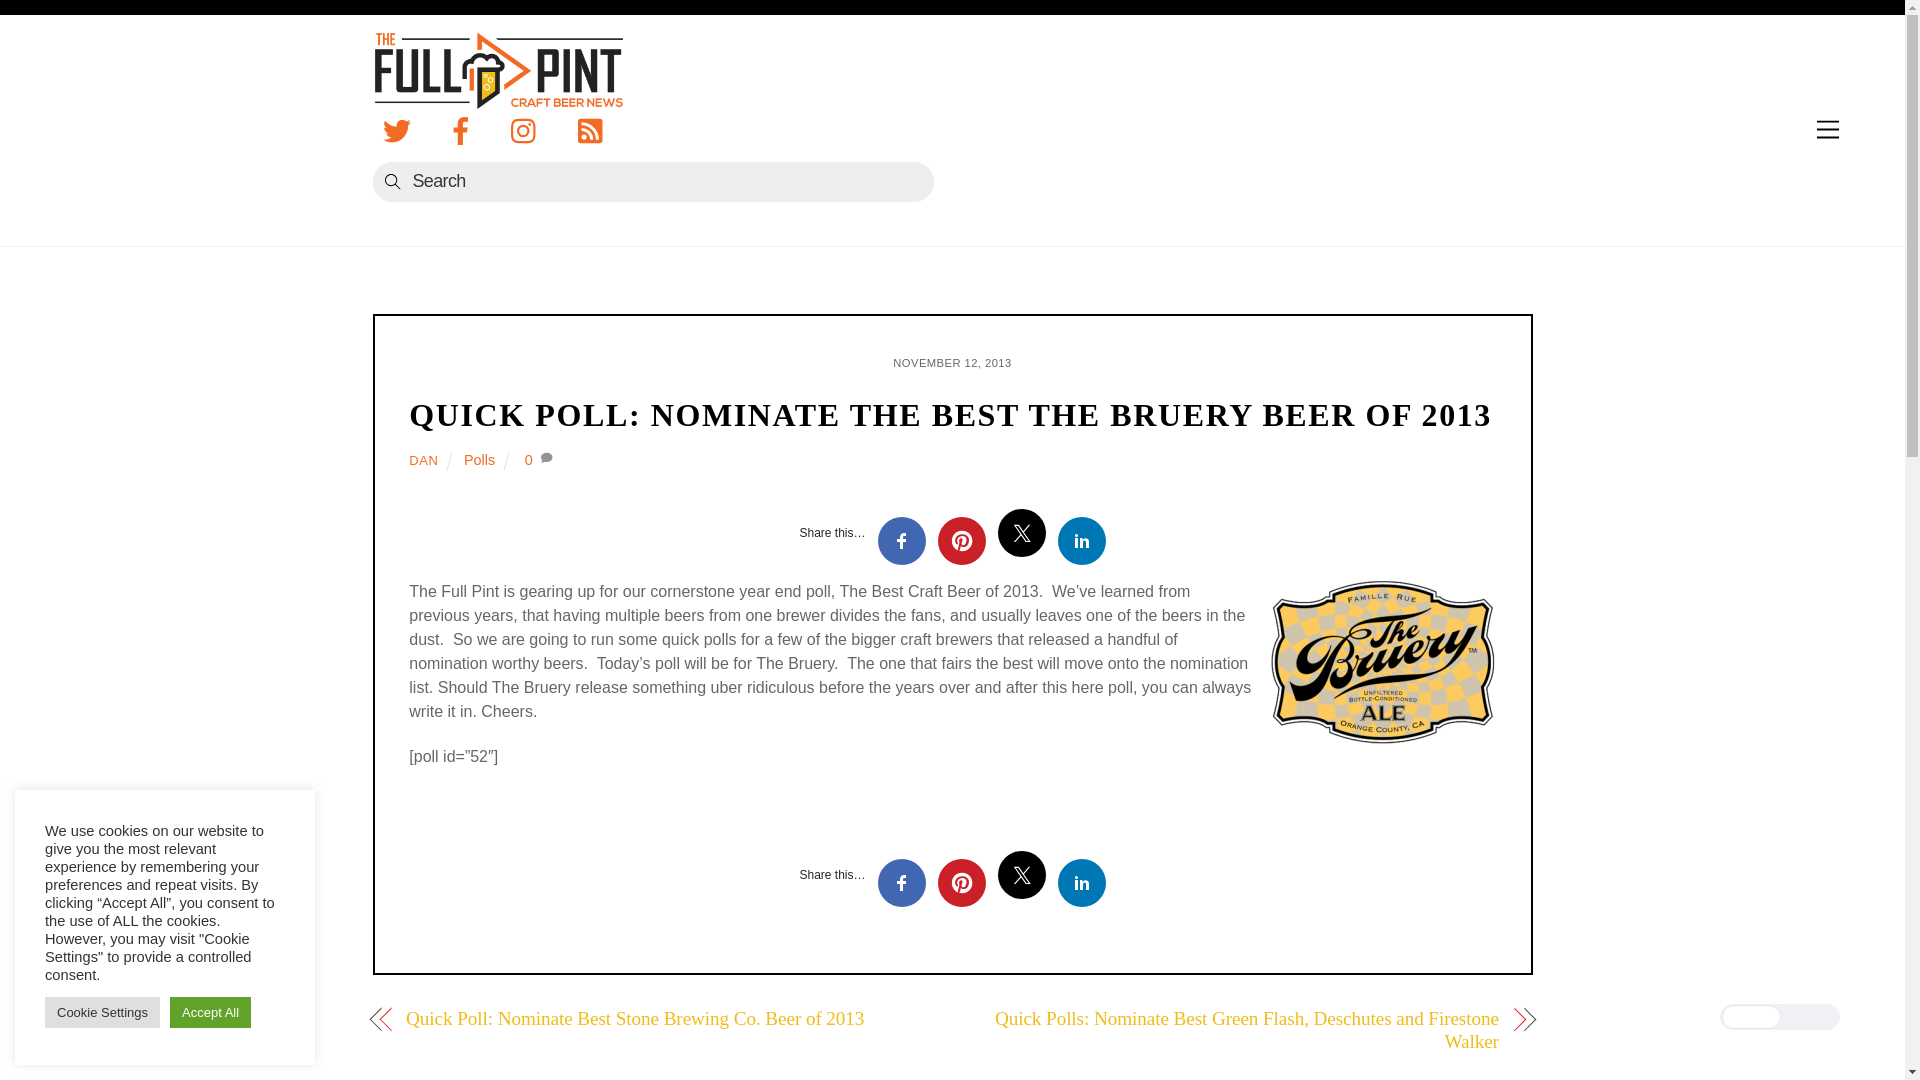 The width and height of the screenshot is (1920, 1080). What do you see at coordinates (1828, 130) in the screenshot?
I see `Menu` at bounding box center [1828, 130].